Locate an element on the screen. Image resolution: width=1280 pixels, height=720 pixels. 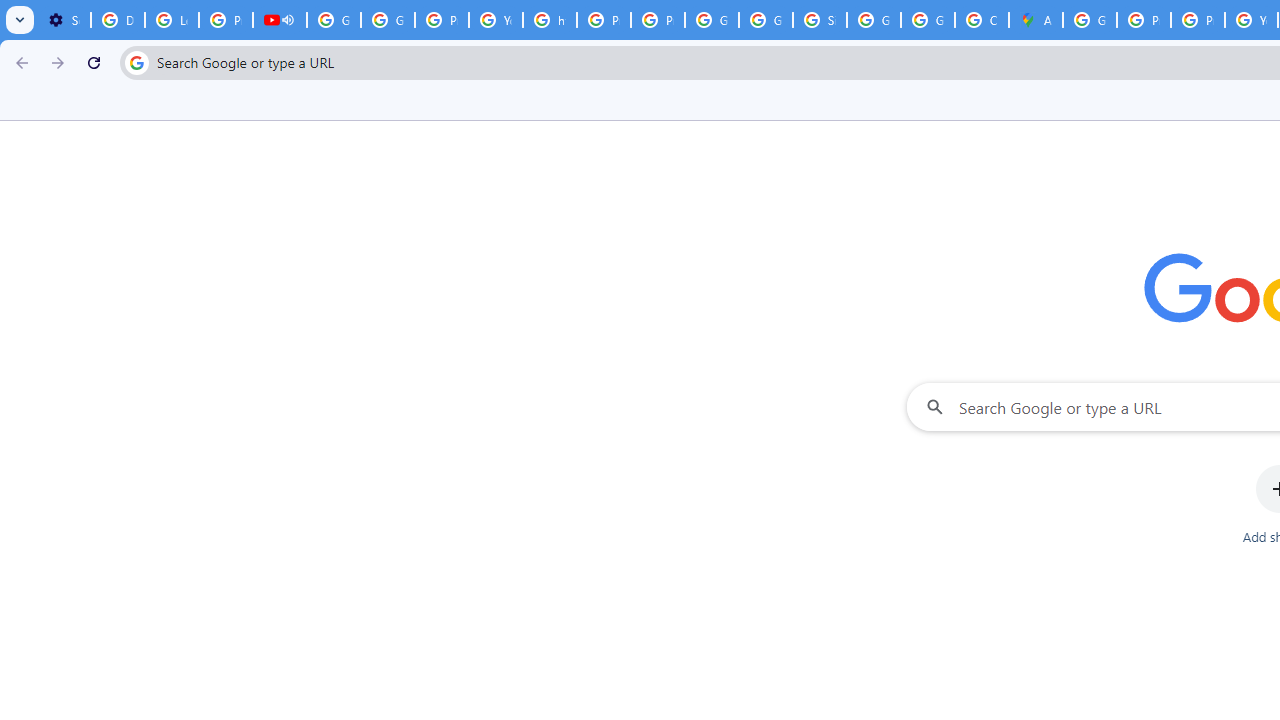
Settings - Performance is located at coordinates (64, 20).